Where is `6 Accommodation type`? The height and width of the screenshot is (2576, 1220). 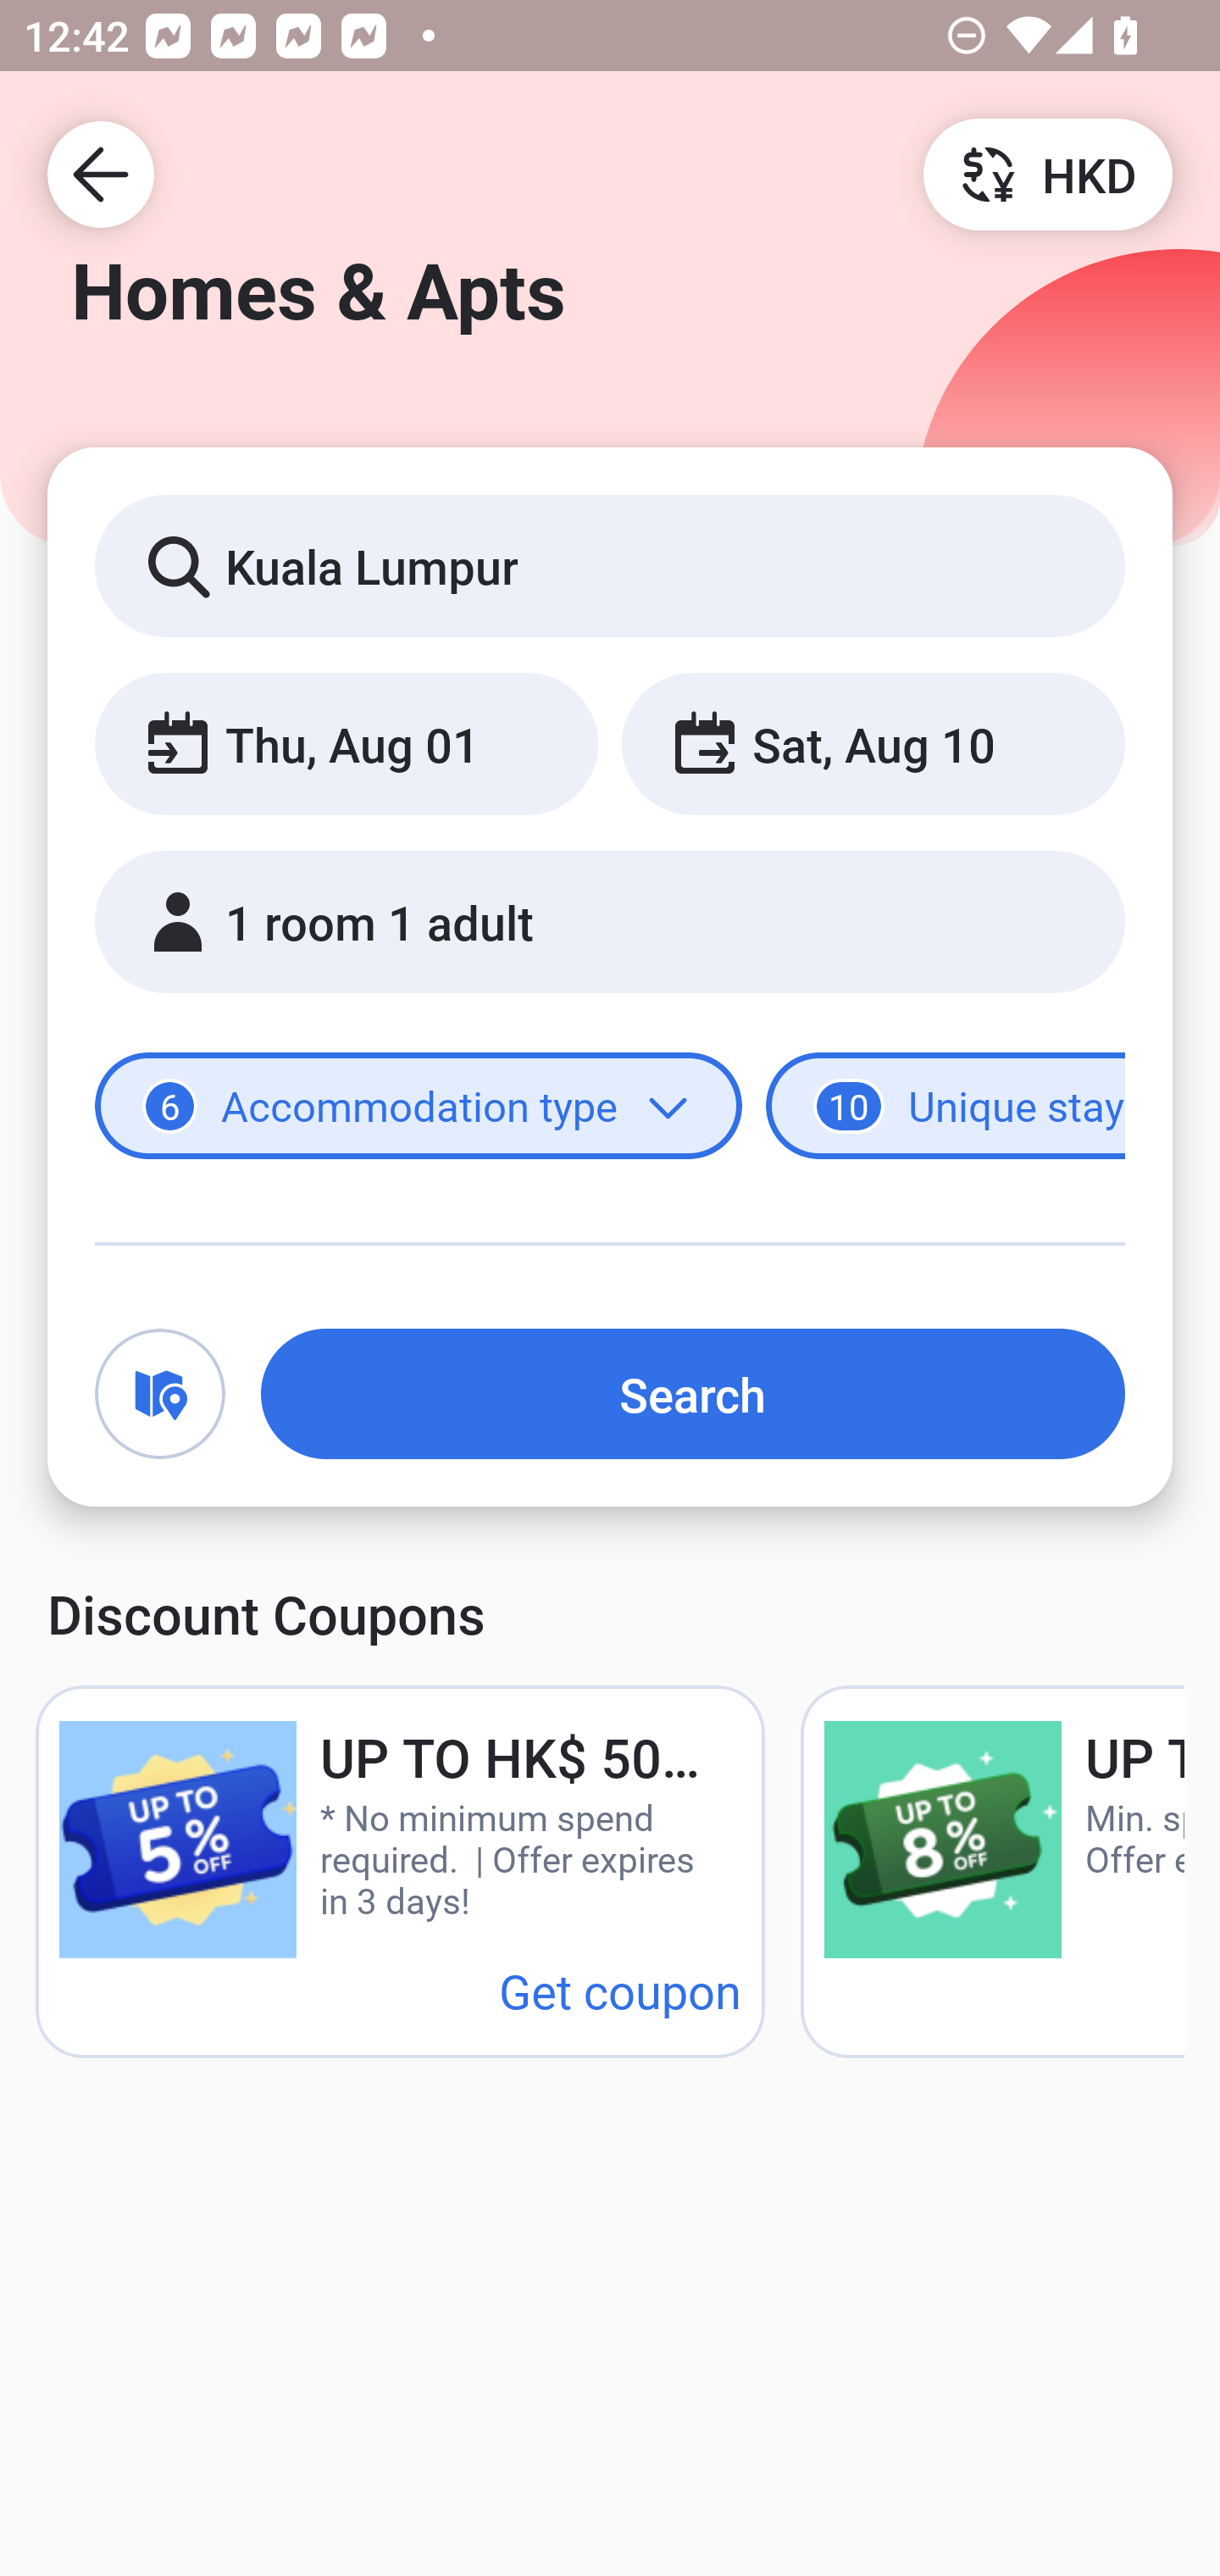 6 Accommodation type is located at coordinates (419, 1107).